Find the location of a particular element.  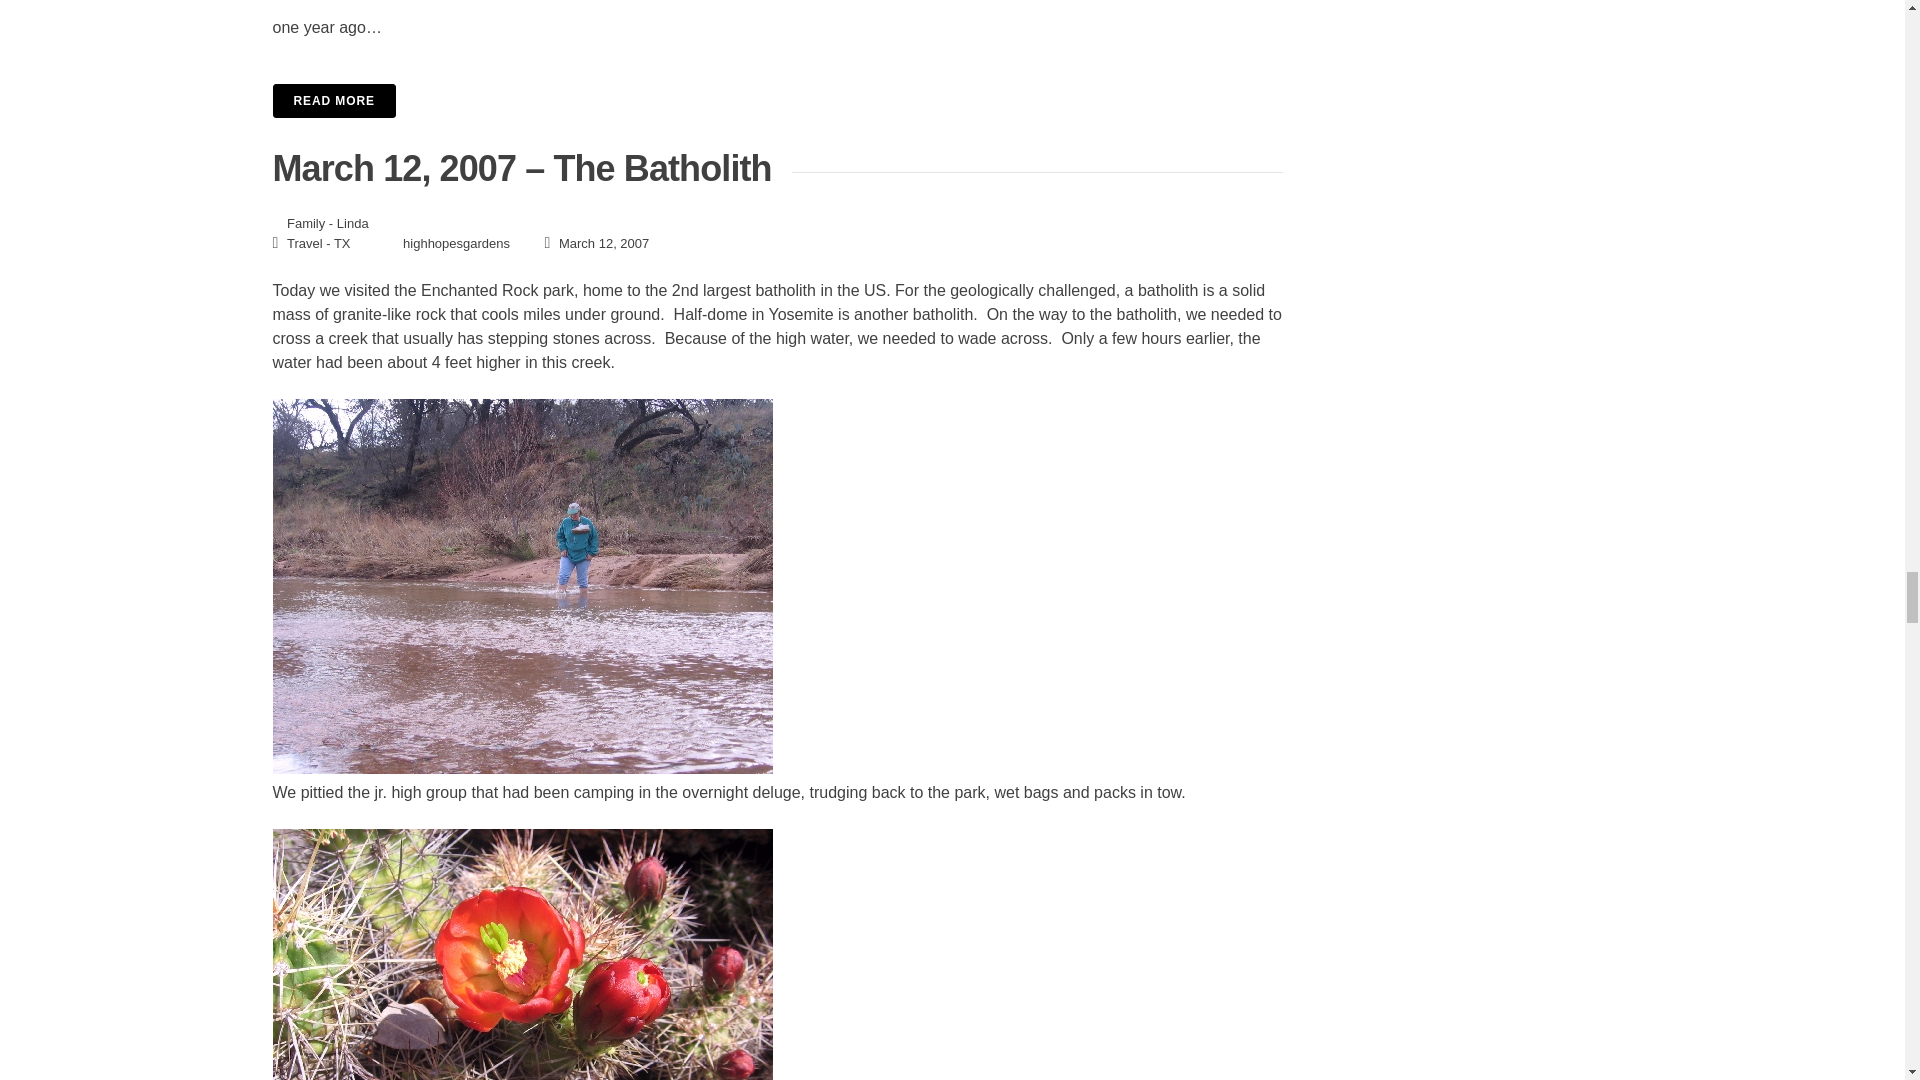

Travel - TX is located at coordinates (318, 243).